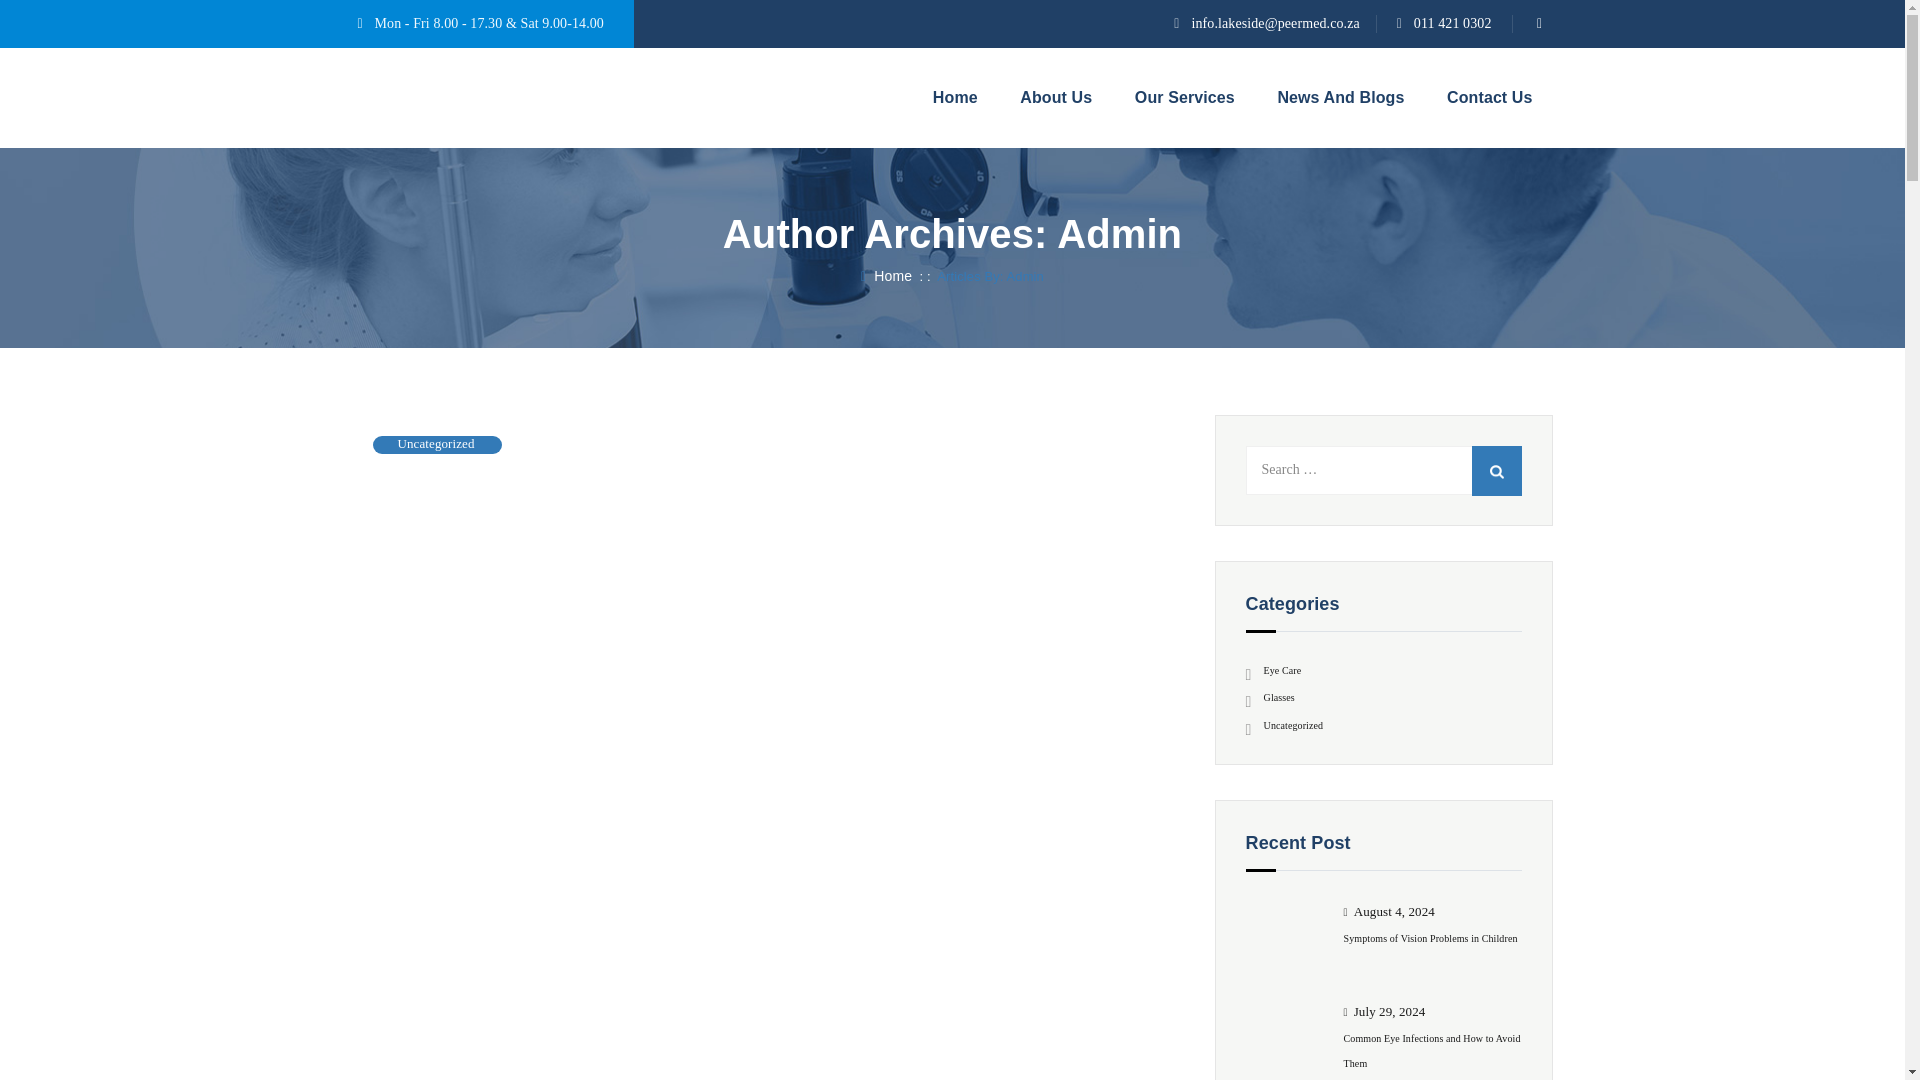 Image resolution: width=1920 pixels, height=1080 pixels. I want to click on 011 421 0302, so click(1452, 24).